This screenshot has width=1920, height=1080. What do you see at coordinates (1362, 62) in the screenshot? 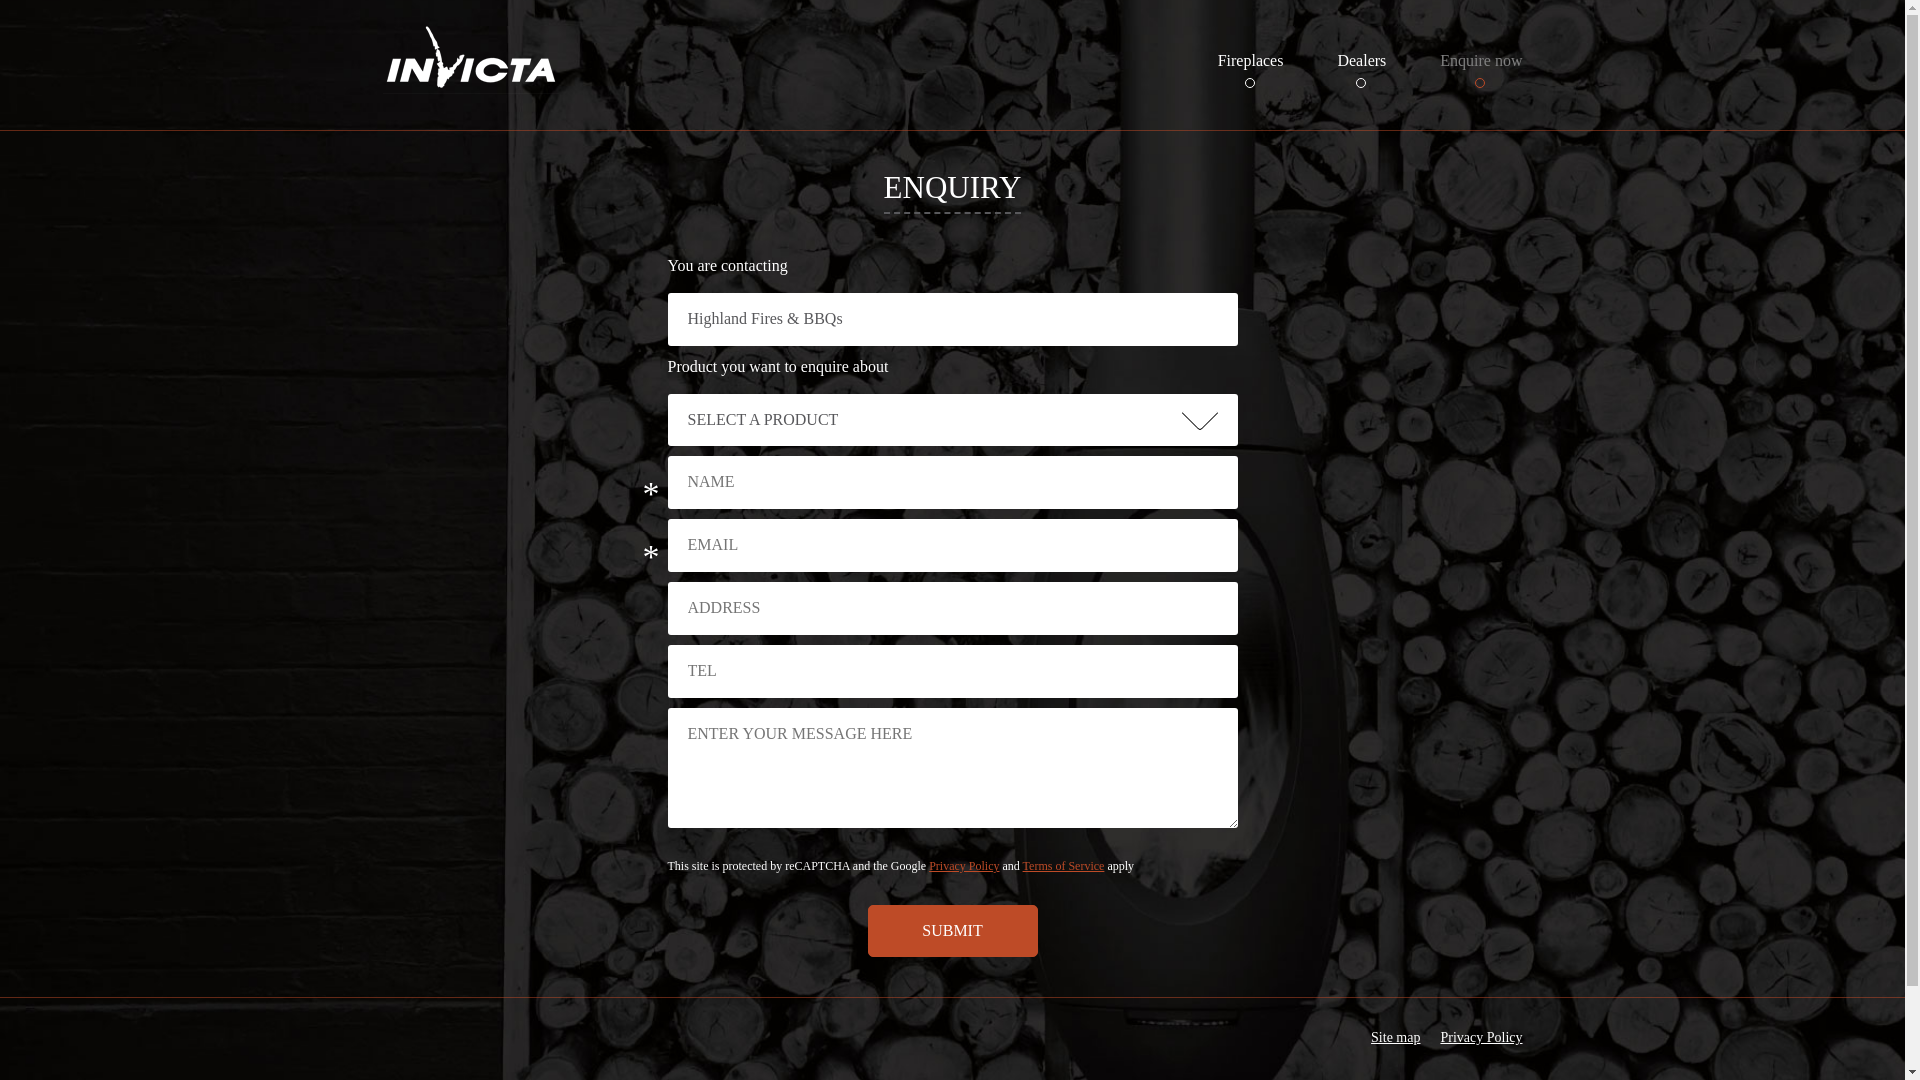
I see `Dealers` at bounding box center [1362, 62].